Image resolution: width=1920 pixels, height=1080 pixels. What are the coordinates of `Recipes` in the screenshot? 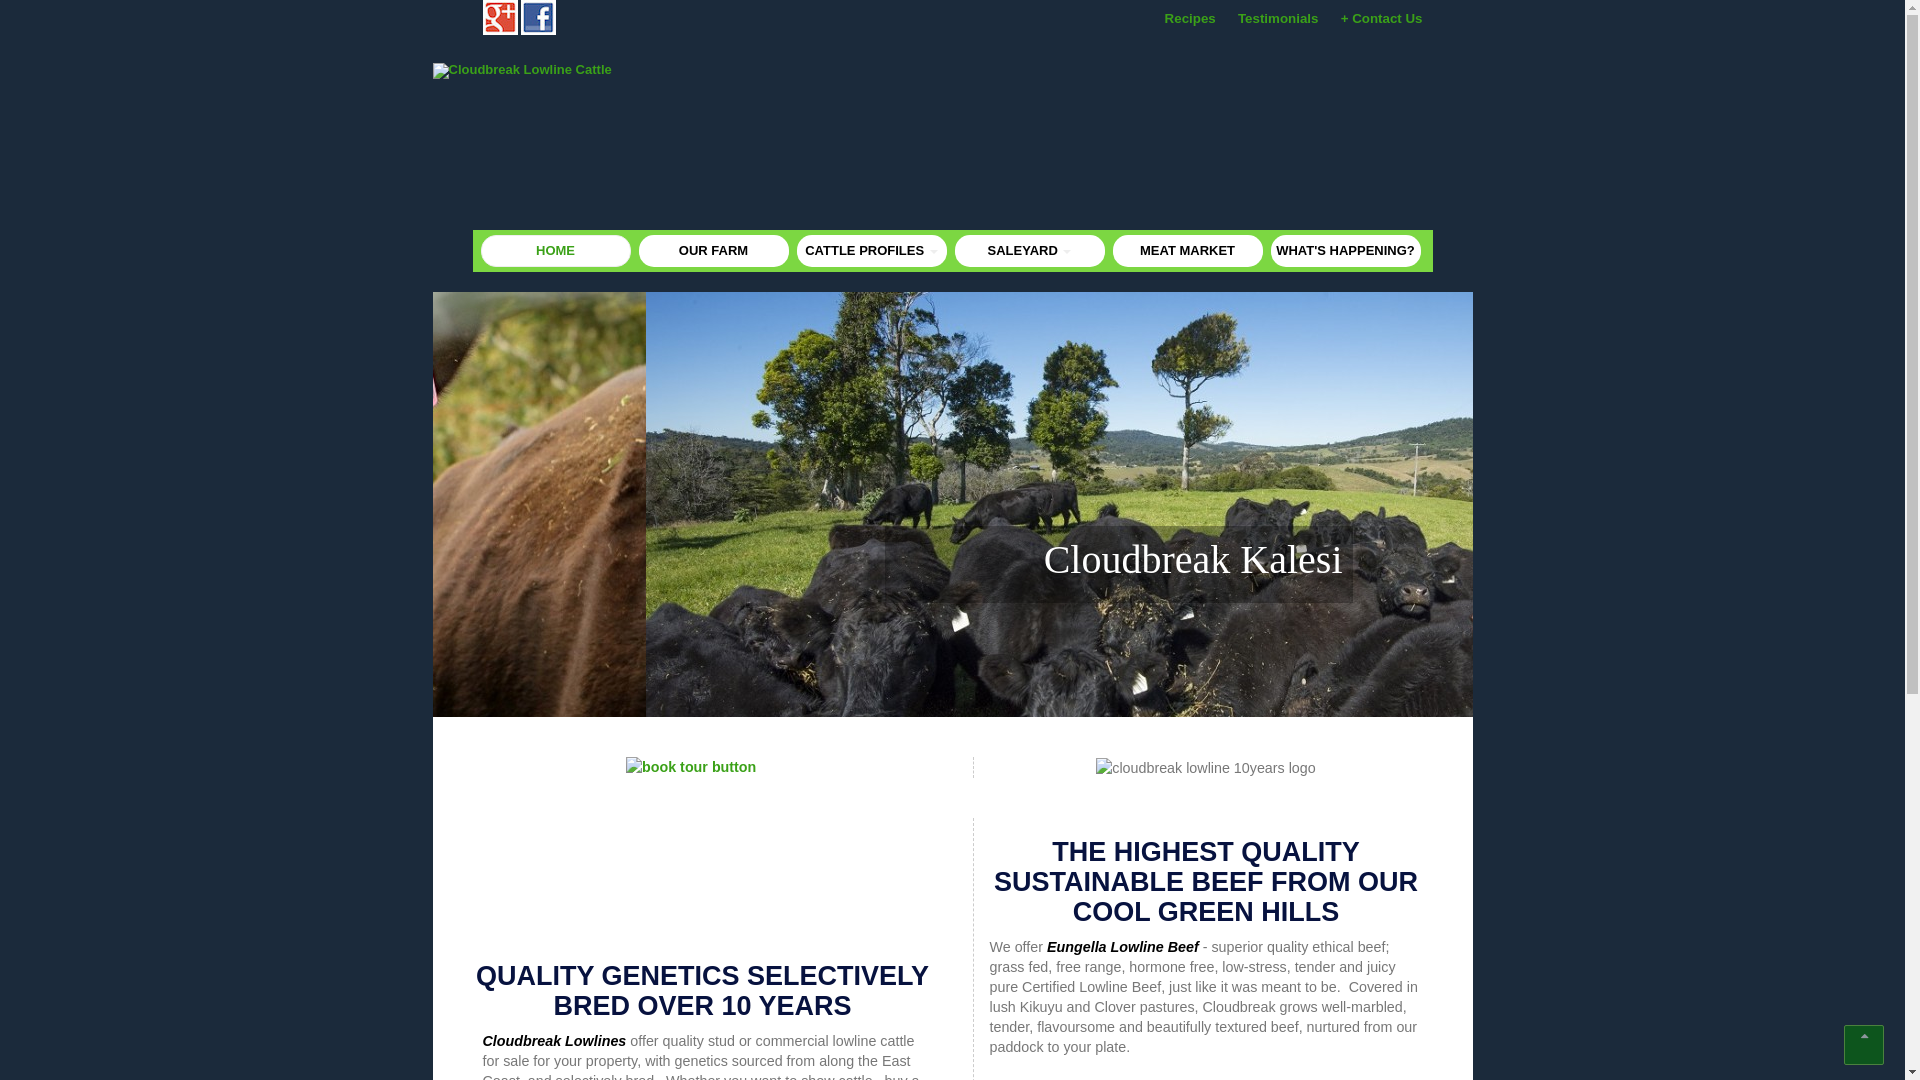 It's located at (1190, 18).